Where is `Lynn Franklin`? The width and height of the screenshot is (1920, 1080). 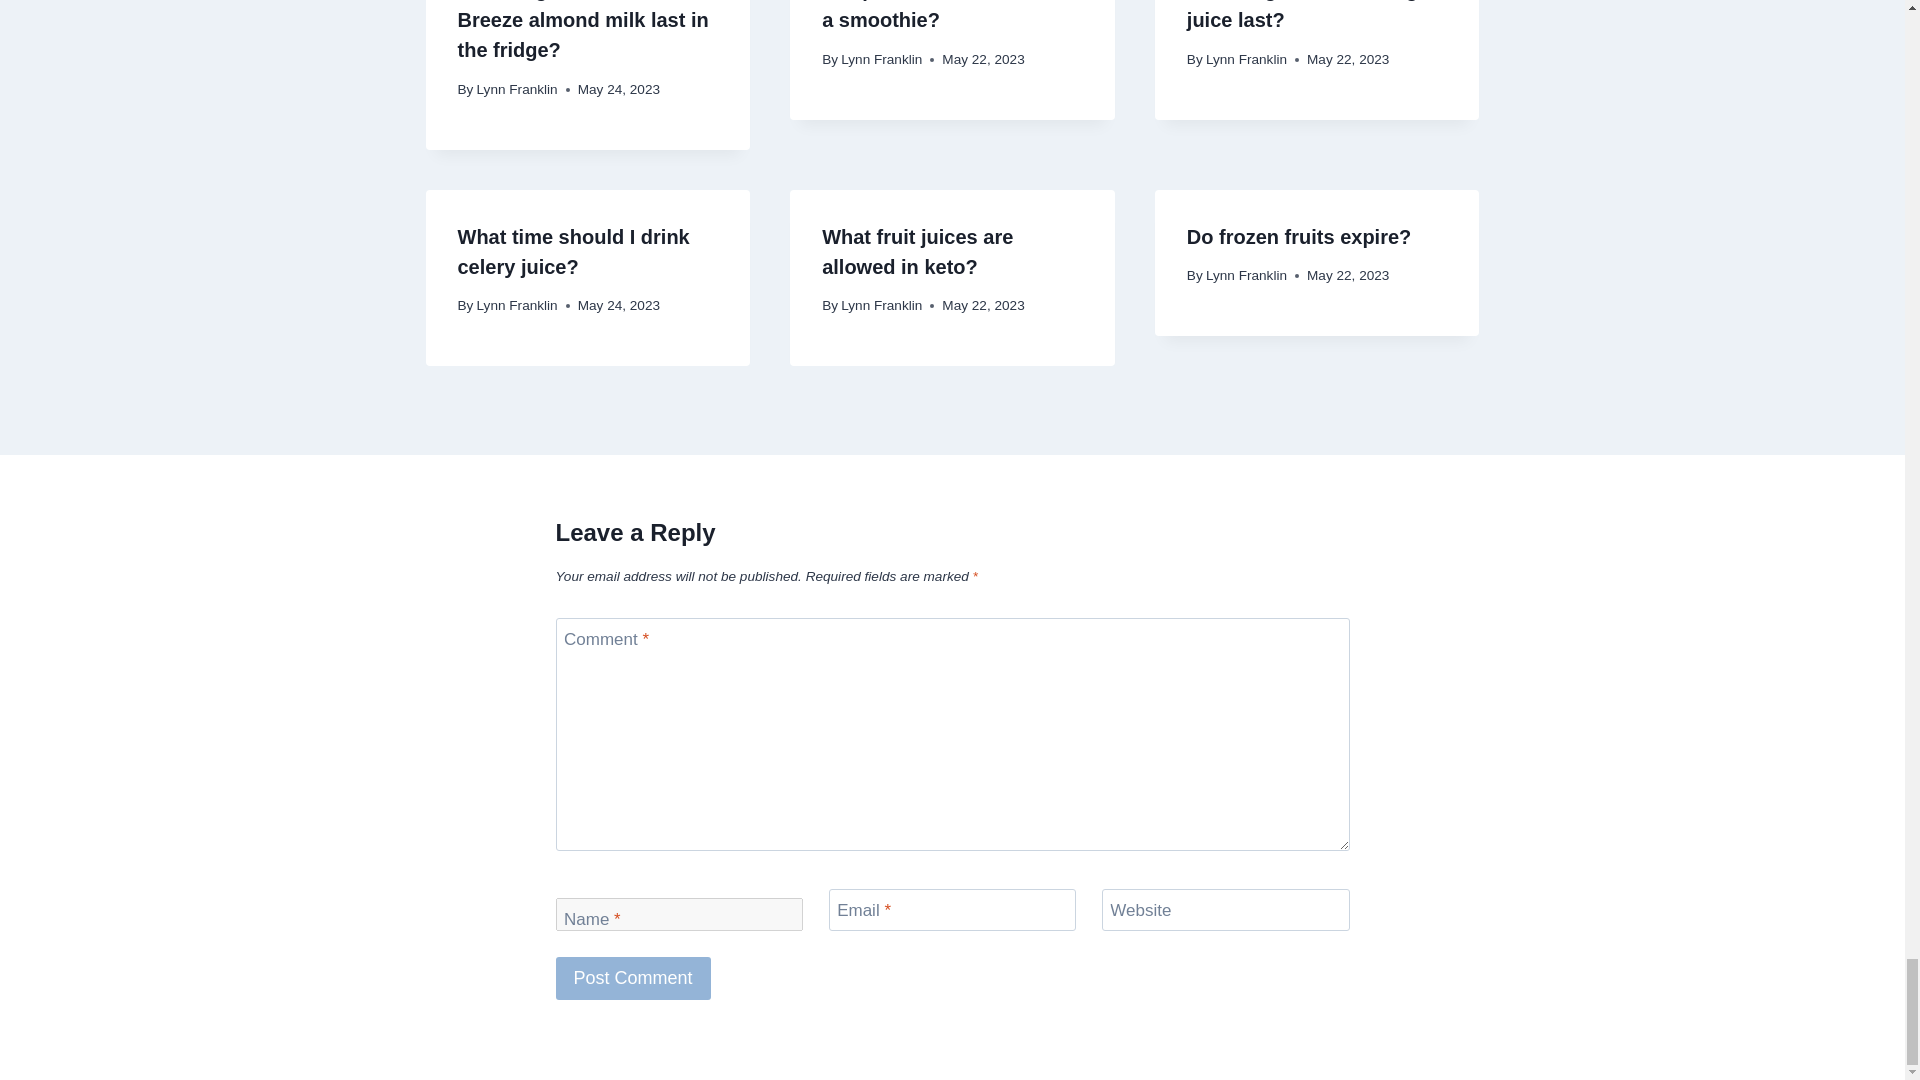
Lynn Franklin is located at coordinates (517, 90).